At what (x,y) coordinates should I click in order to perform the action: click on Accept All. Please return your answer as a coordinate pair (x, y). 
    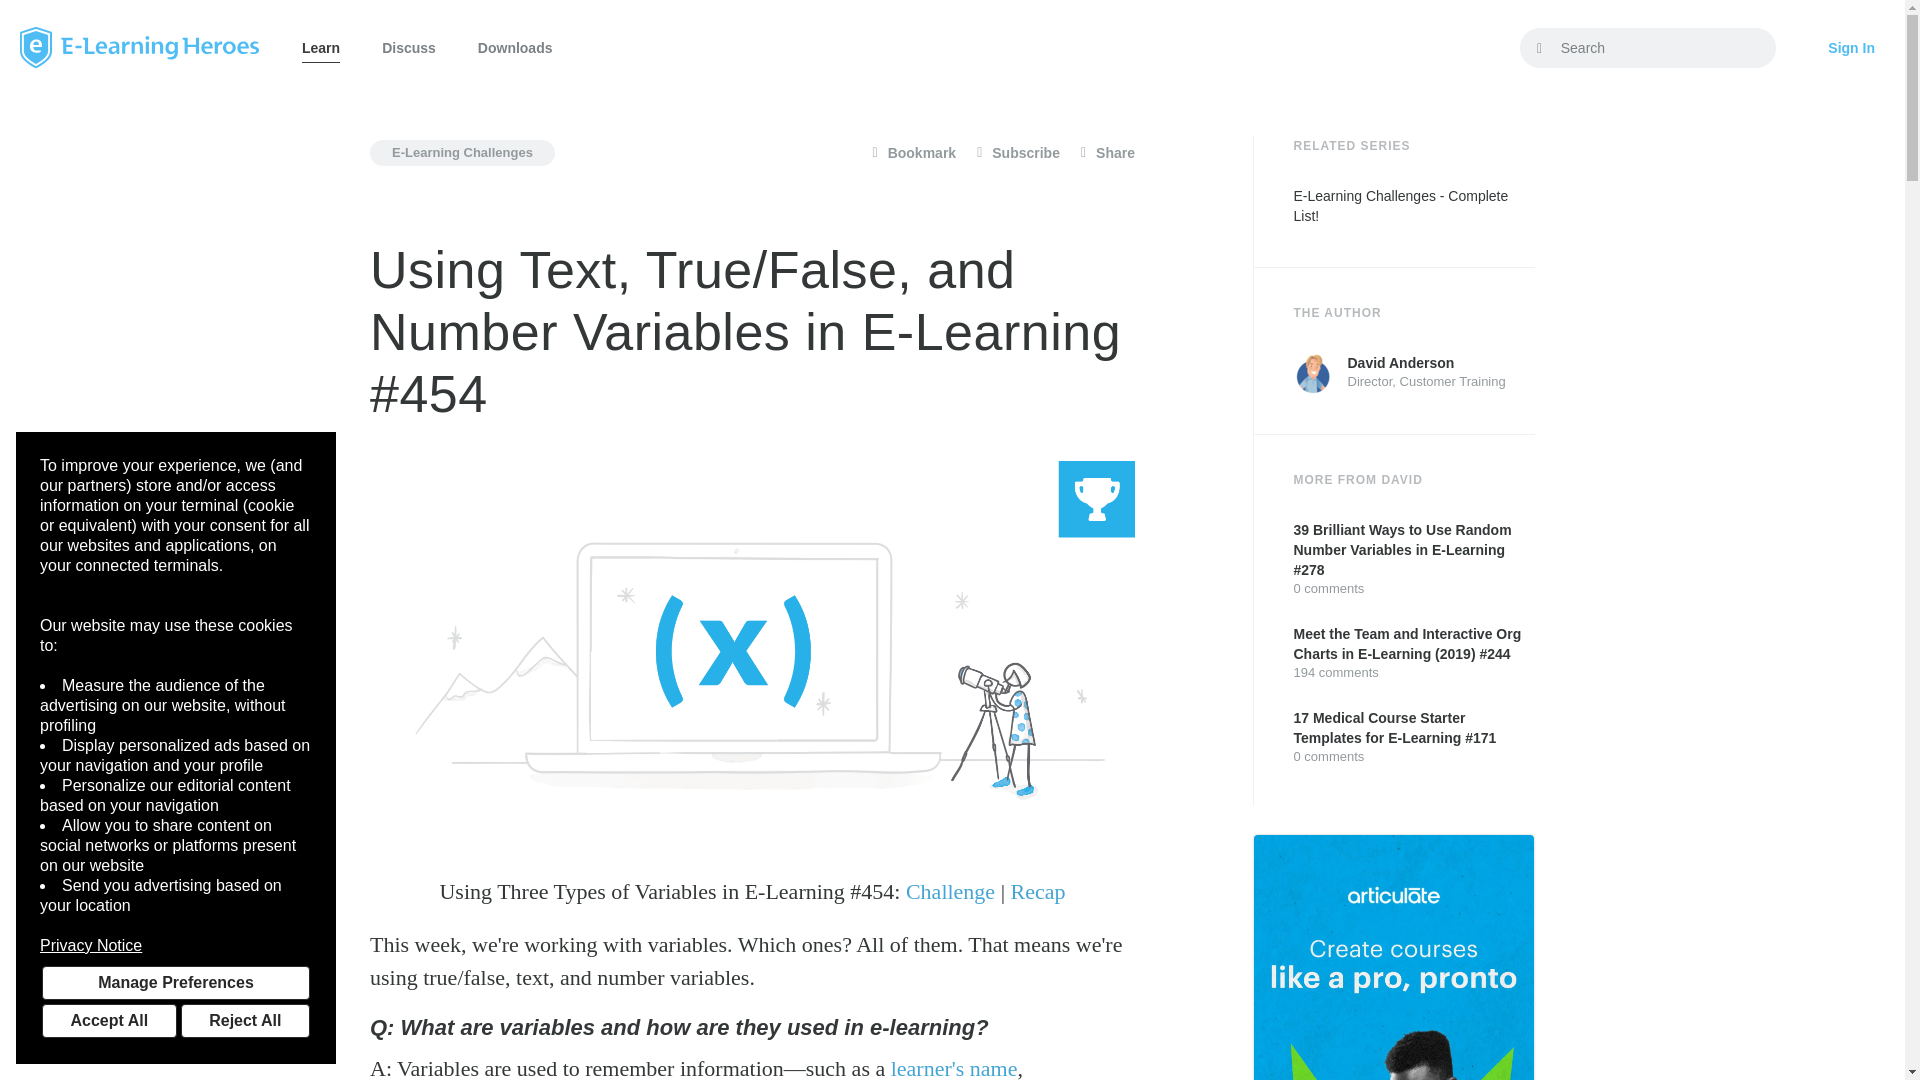
    Looking at the image, I should click on (109, 1020).